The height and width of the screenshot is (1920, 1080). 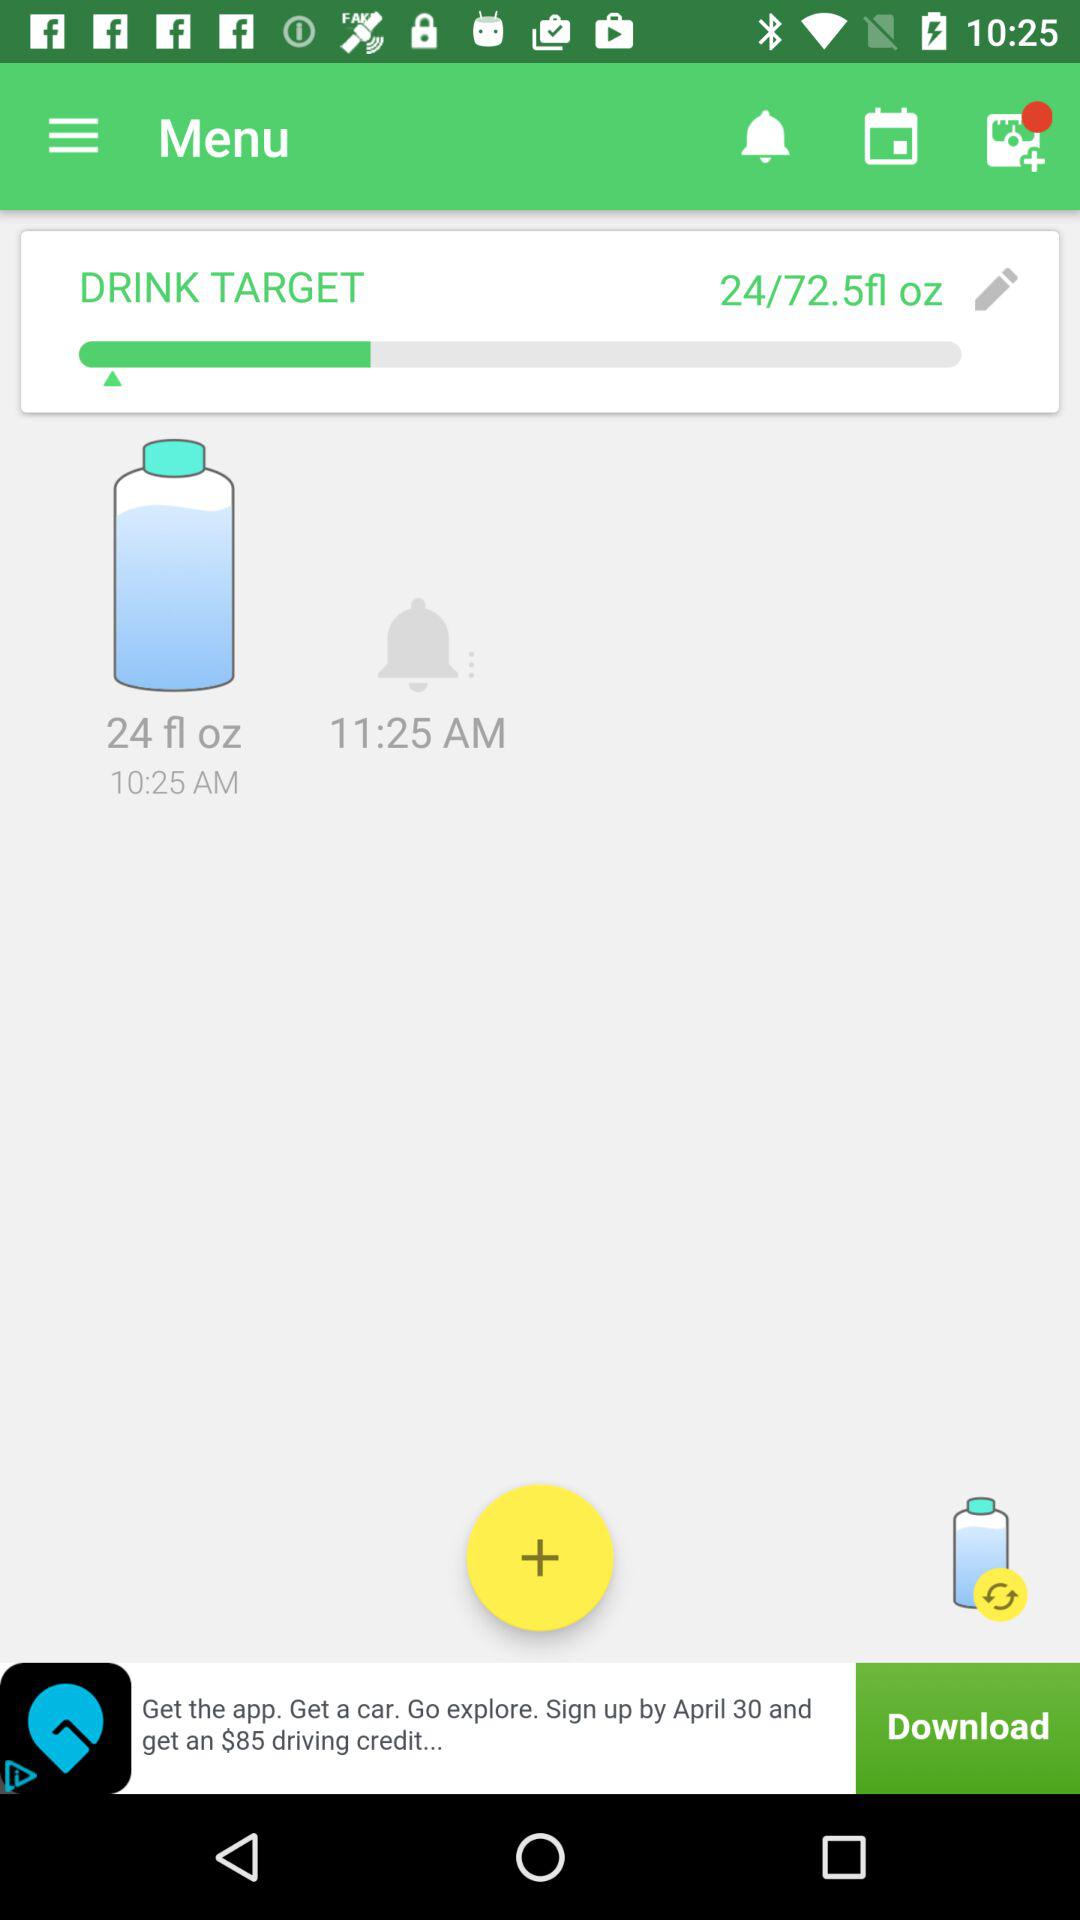 I want to click on tap item above 24 72 5fl, so click(x=890, y=136).